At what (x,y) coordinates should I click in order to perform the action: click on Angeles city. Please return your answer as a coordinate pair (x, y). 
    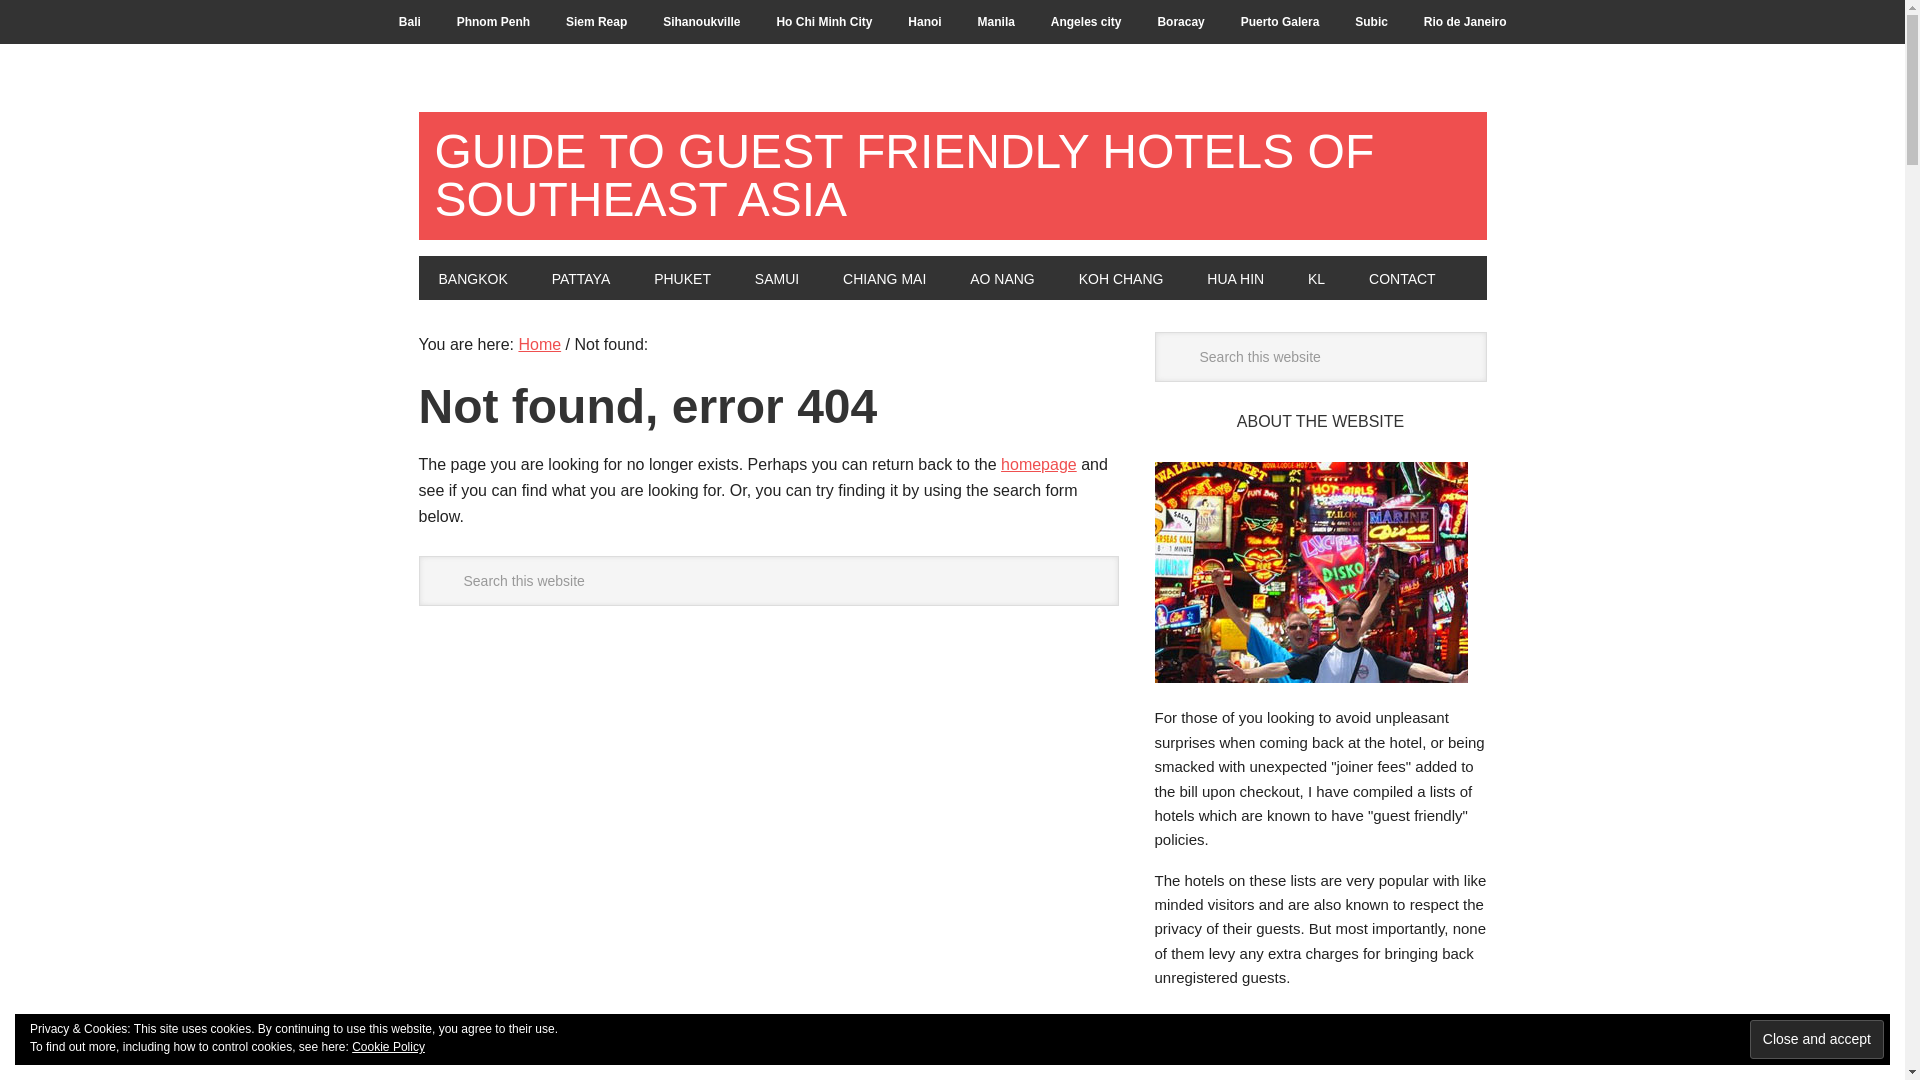
    Looking at the image, I should click on (1086, 22).